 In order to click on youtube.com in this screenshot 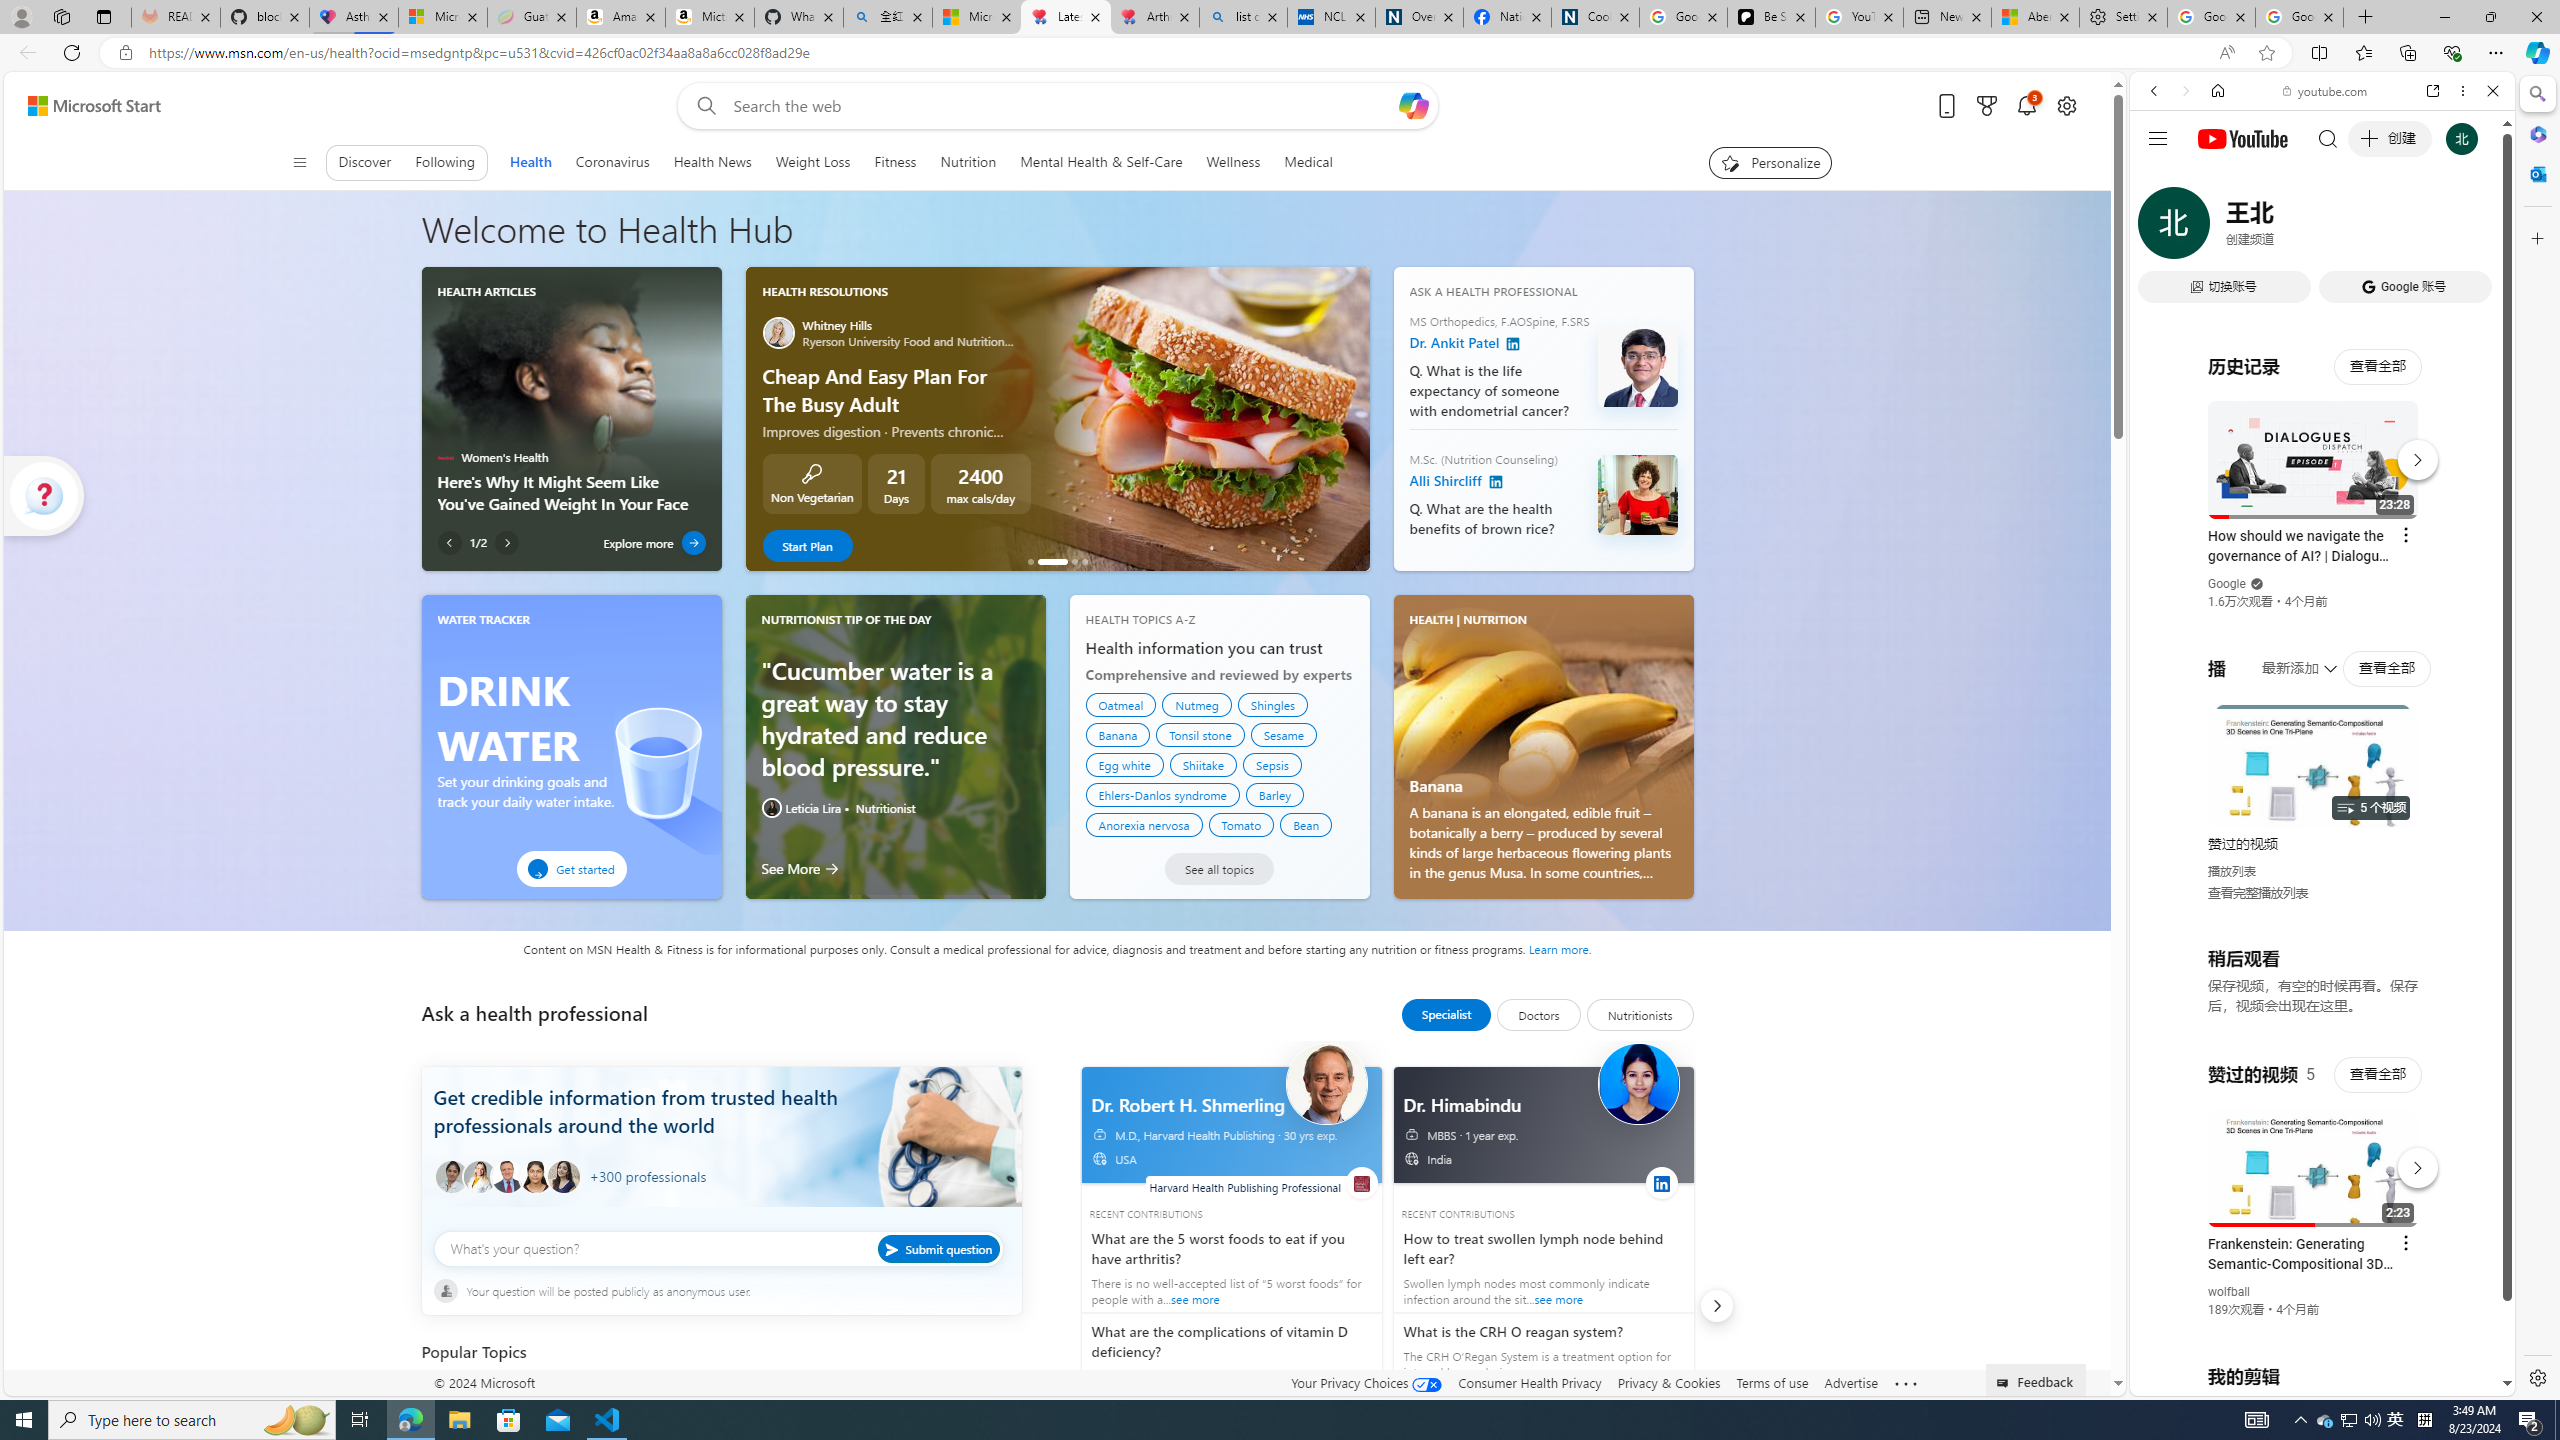, I will do `click(2326, 91)`.